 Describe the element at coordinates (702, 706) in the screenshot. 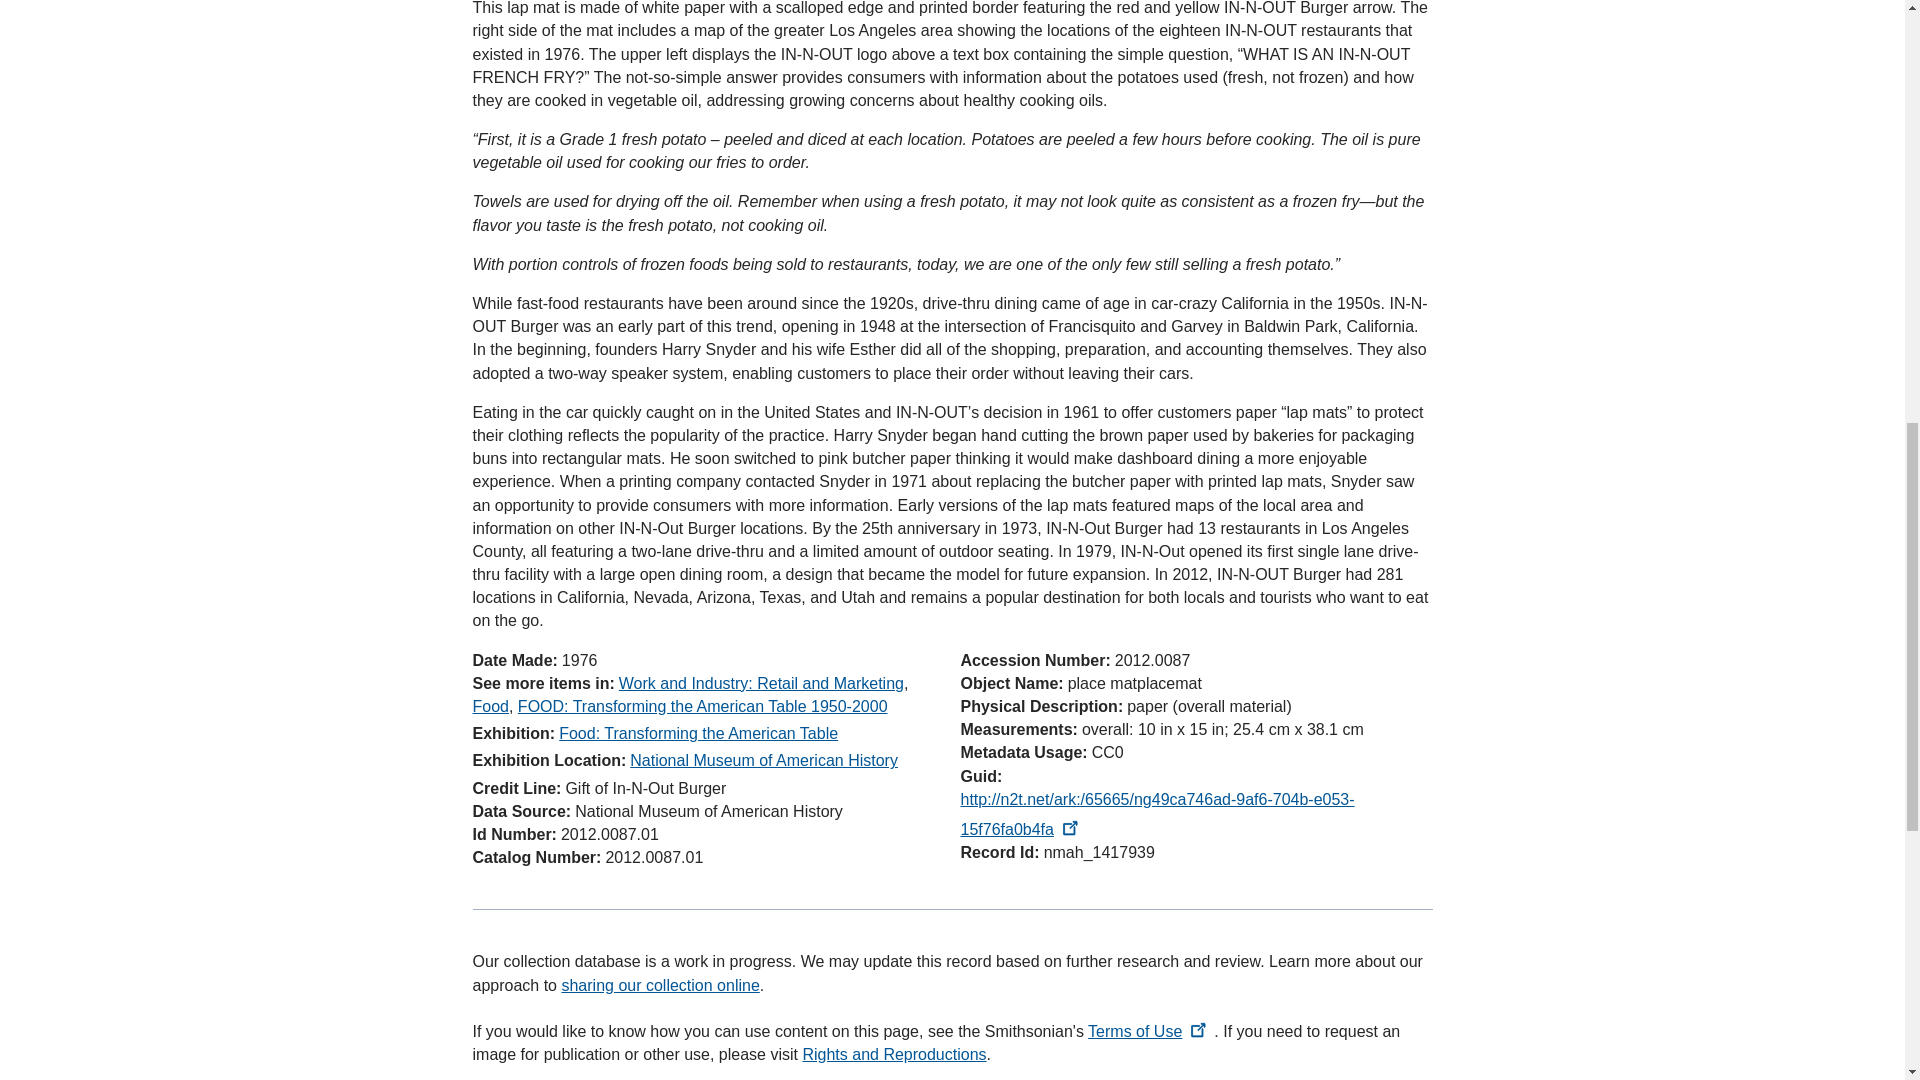

I see `FOOD: Transforming the American Table 1950-2000` at that location.